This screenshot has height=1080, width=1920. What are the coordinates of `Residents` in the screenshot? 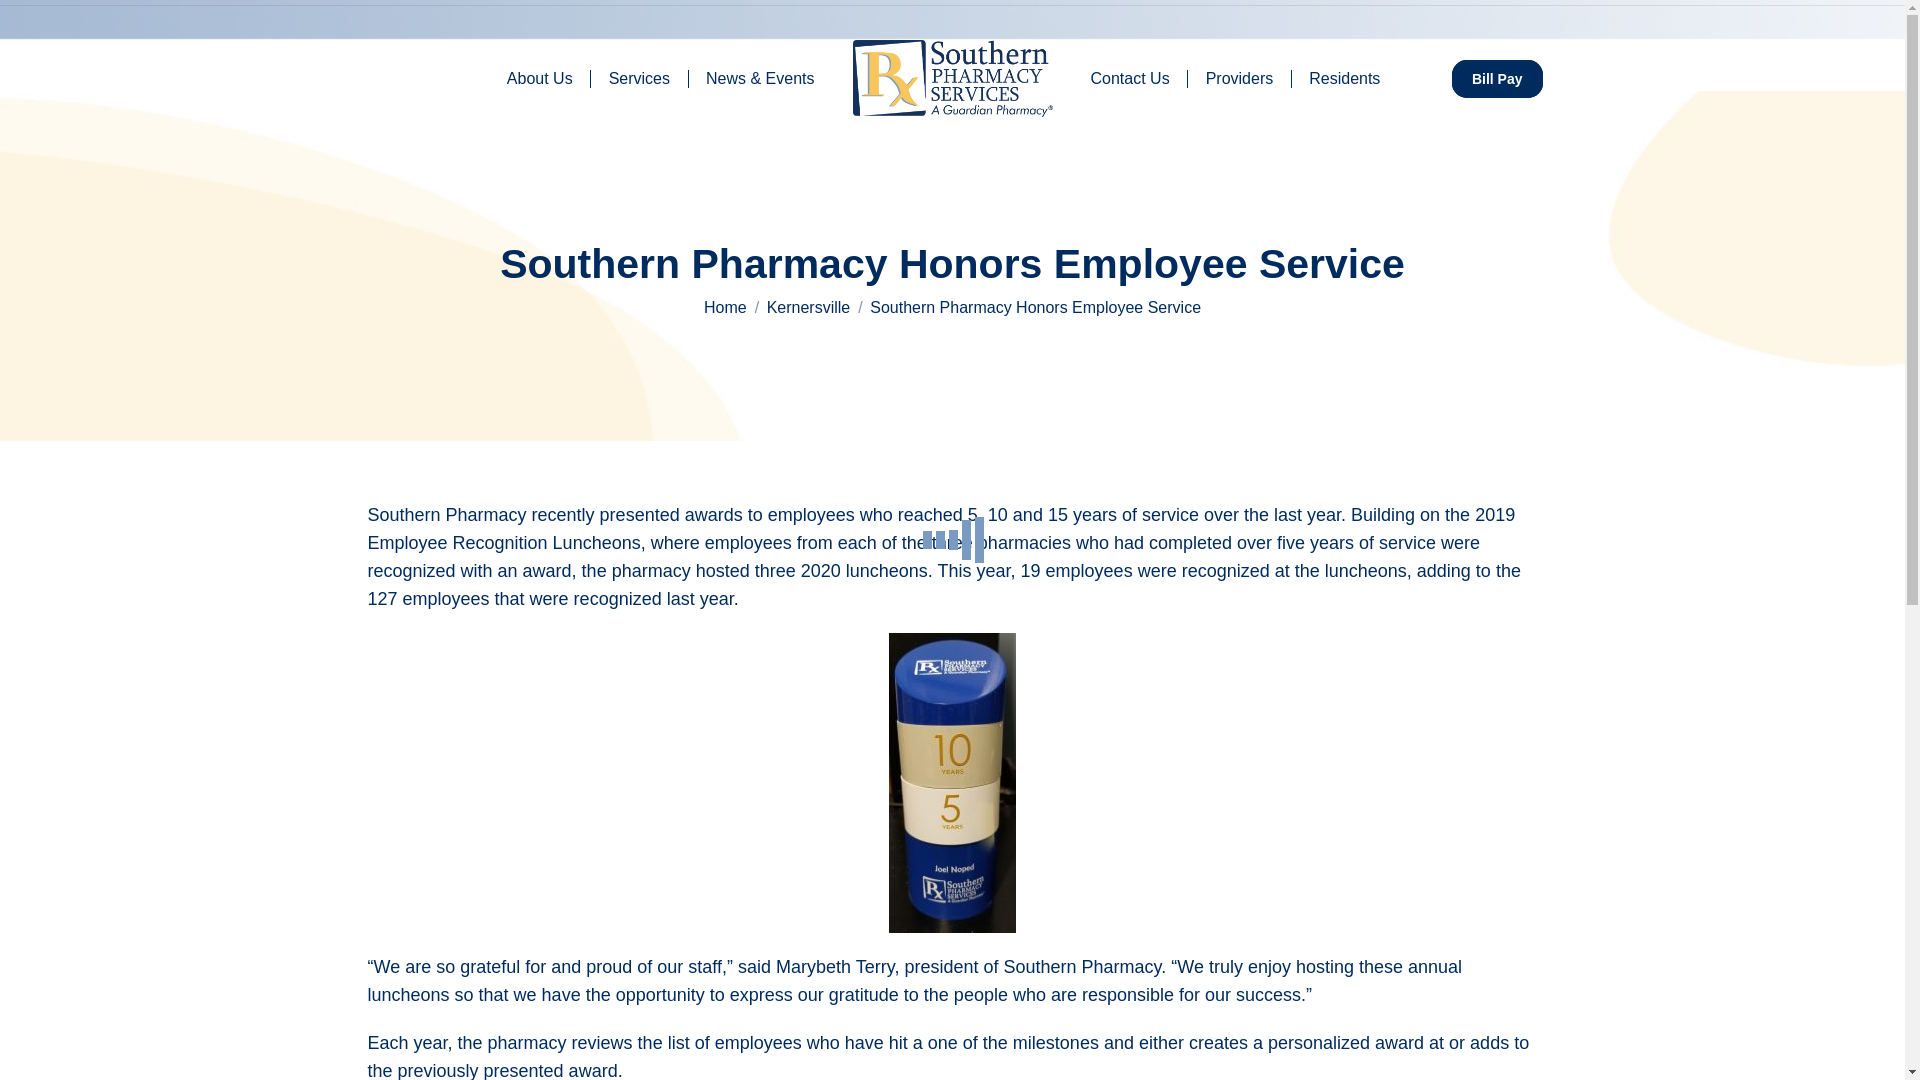 It's located at (1344, 77).